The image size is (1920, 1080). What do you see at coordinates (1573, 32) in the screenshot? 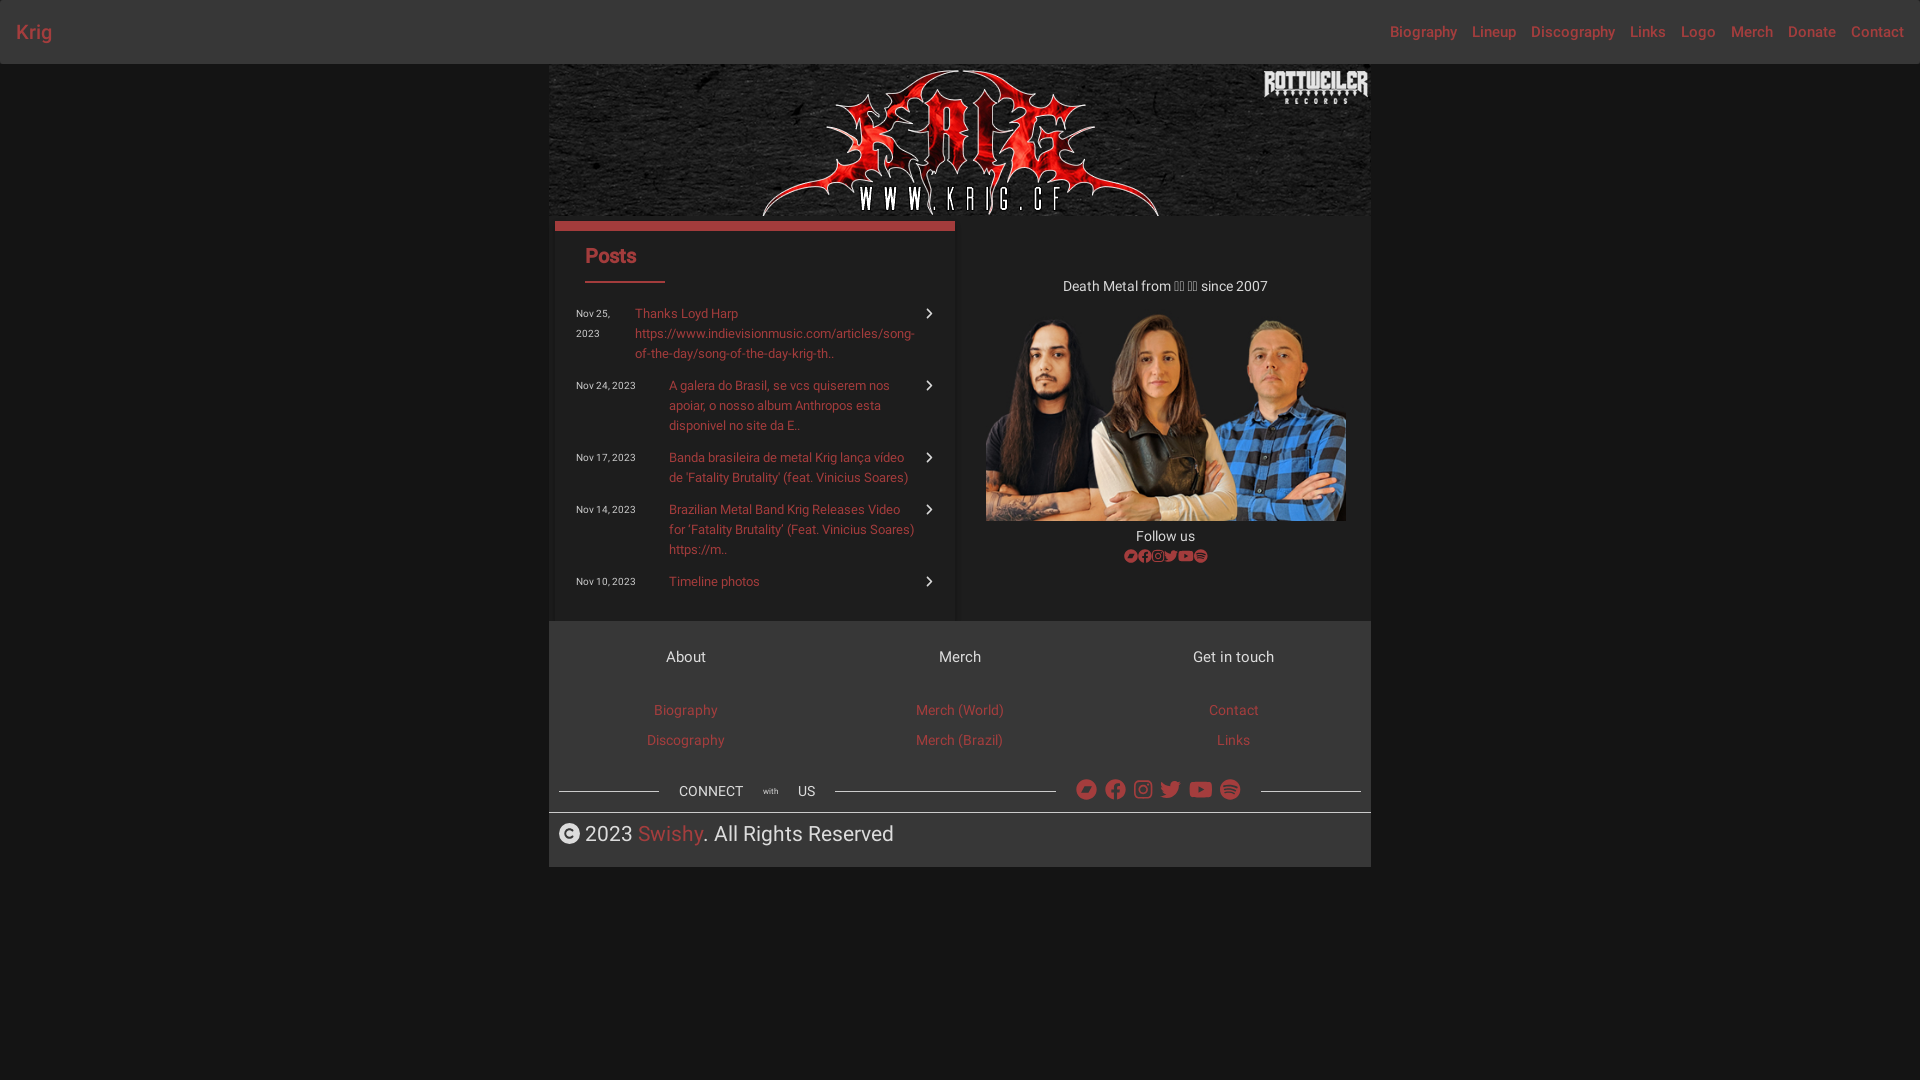
I see `Discography` at bounding box center [1573, 32].